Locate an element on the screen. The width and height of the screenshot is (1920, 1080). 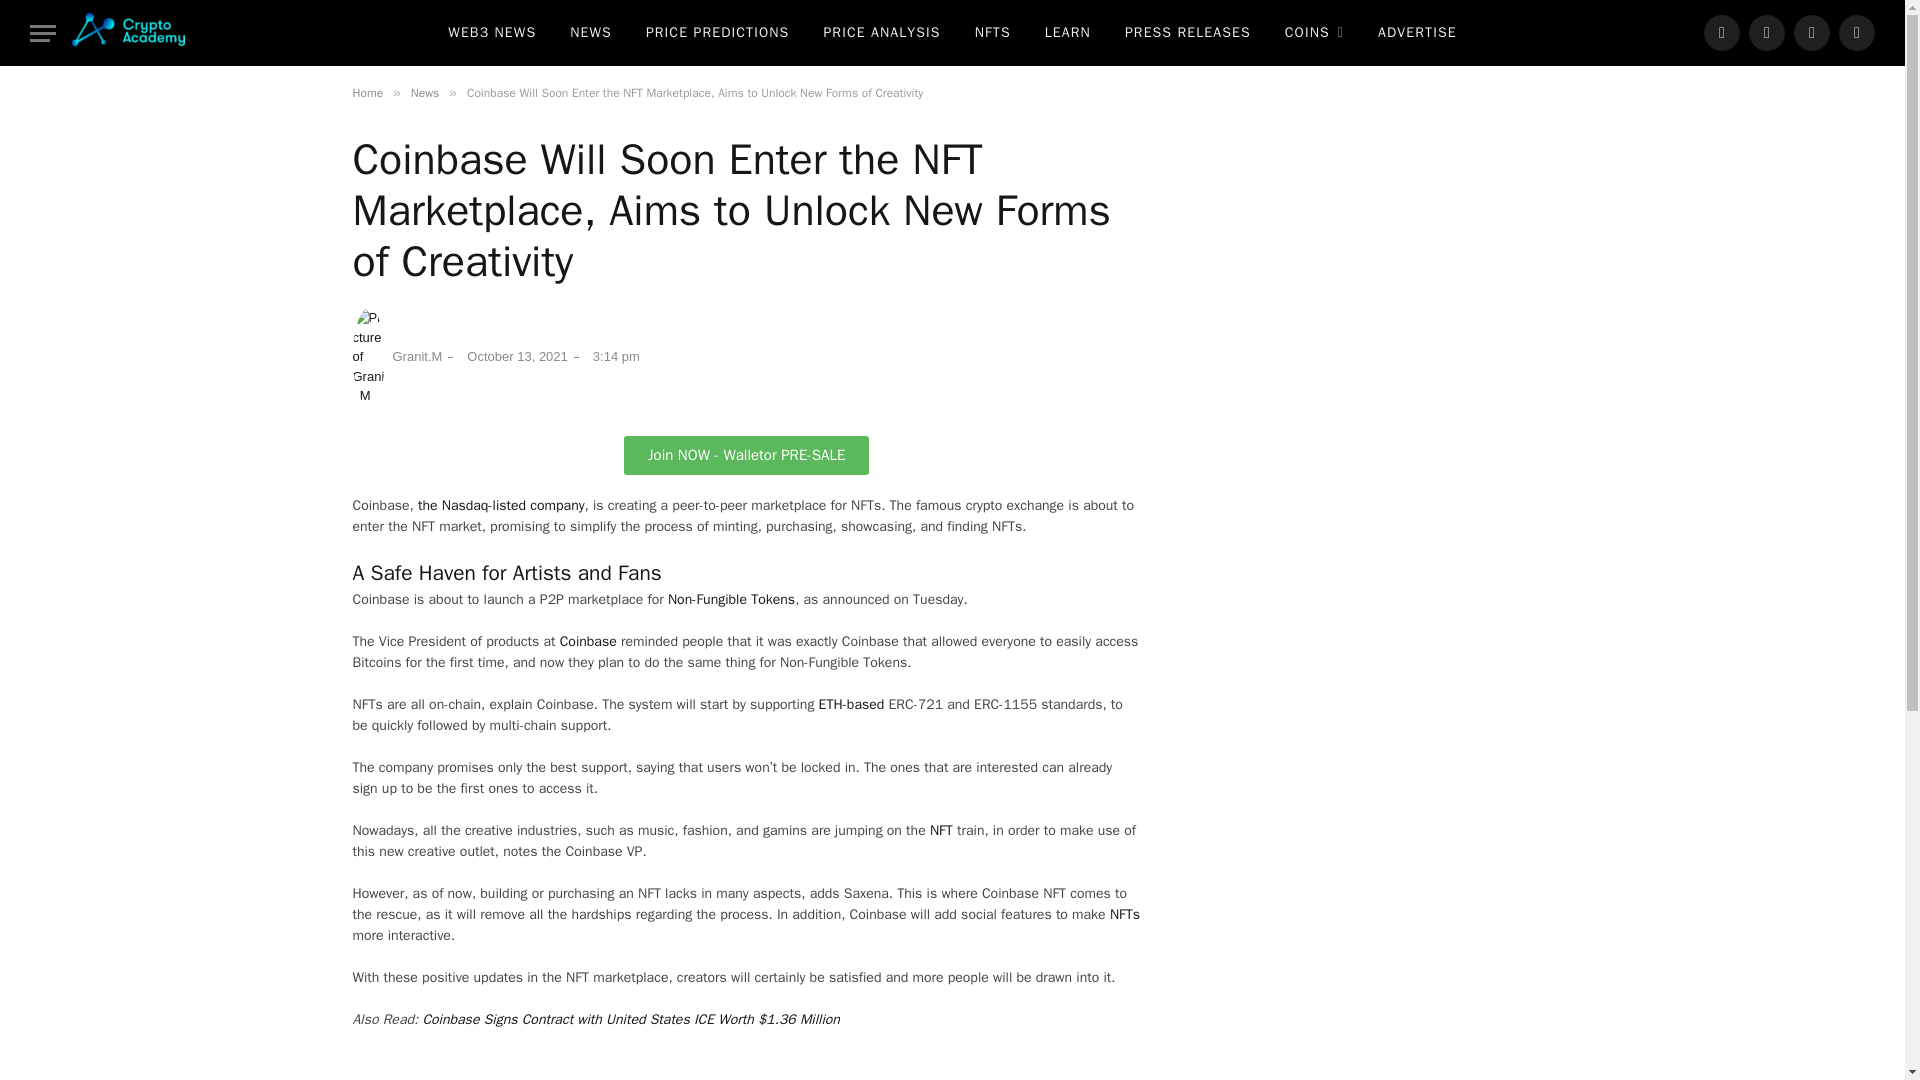
NFTS is located at coordinates (992, 32).